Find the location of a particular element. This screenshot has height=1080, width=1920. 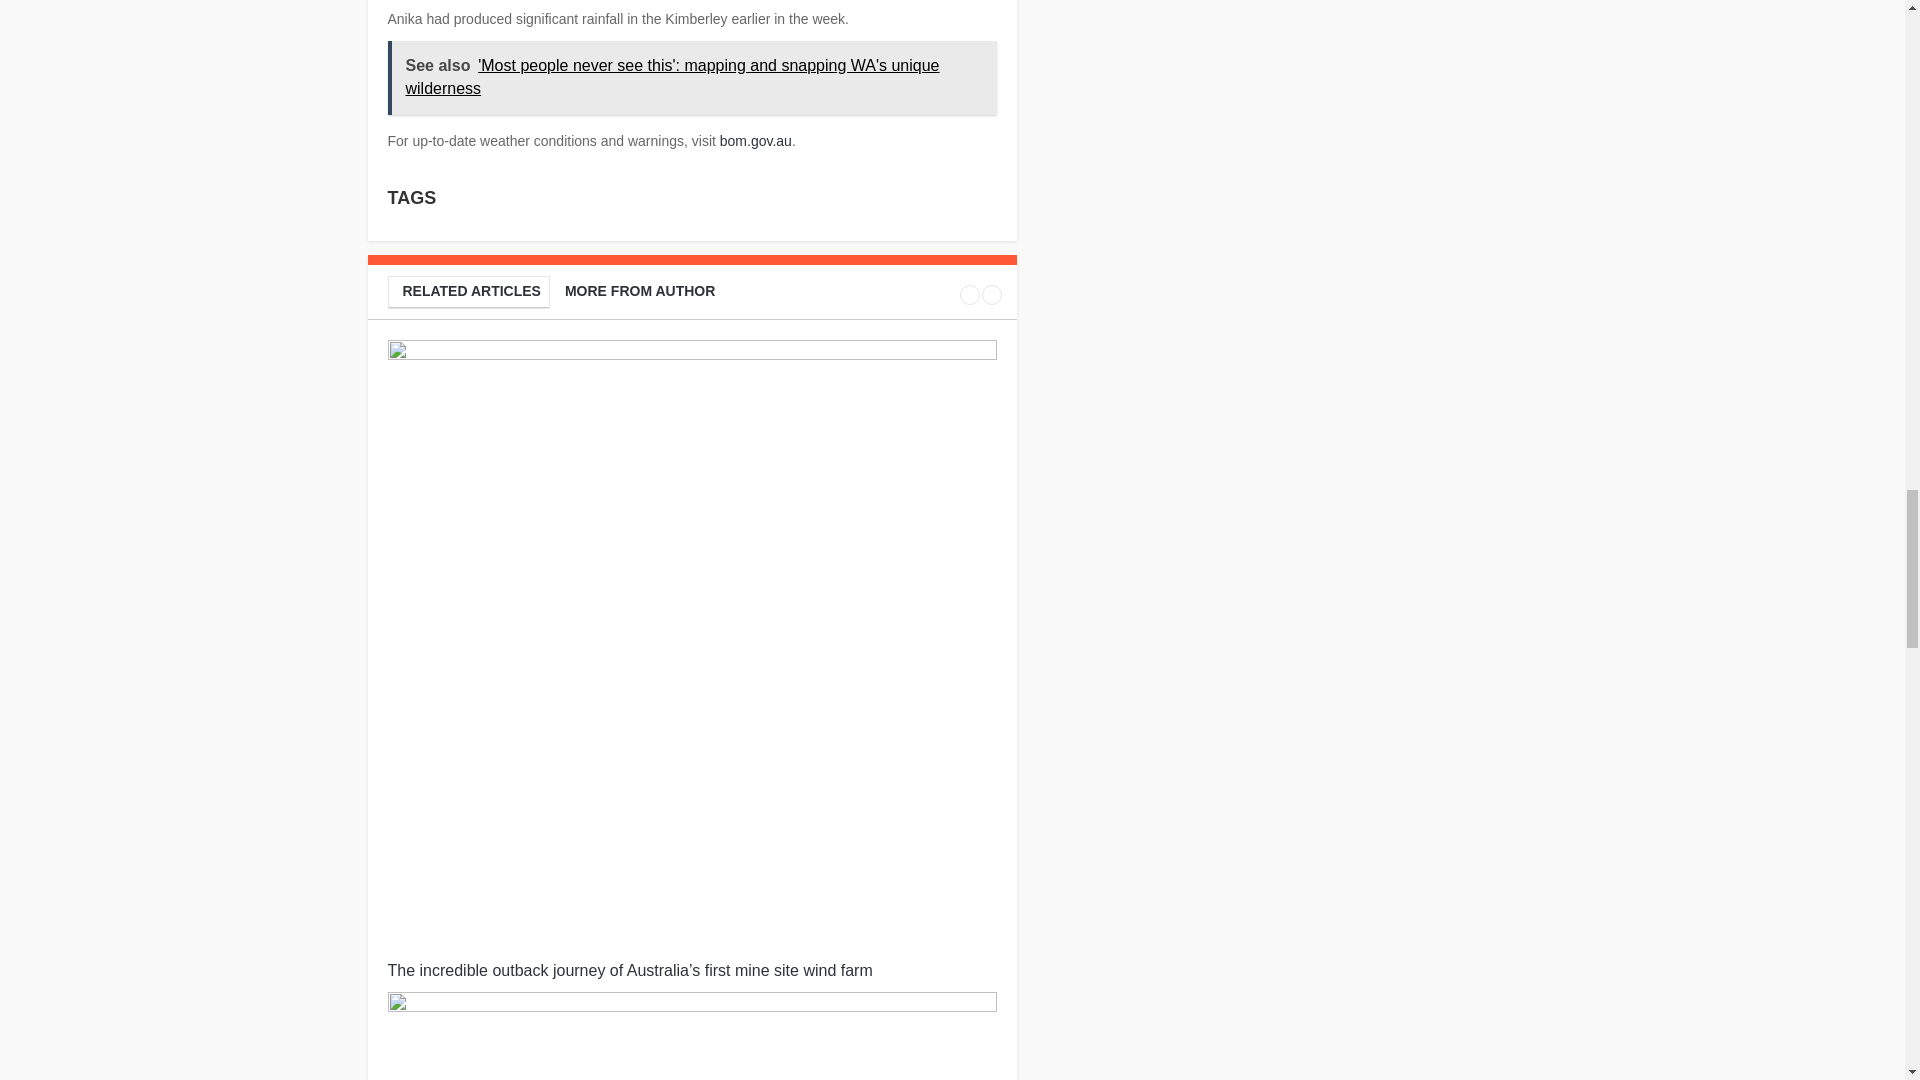

RELATED ARTICLES is located at coordinates (467, 292).